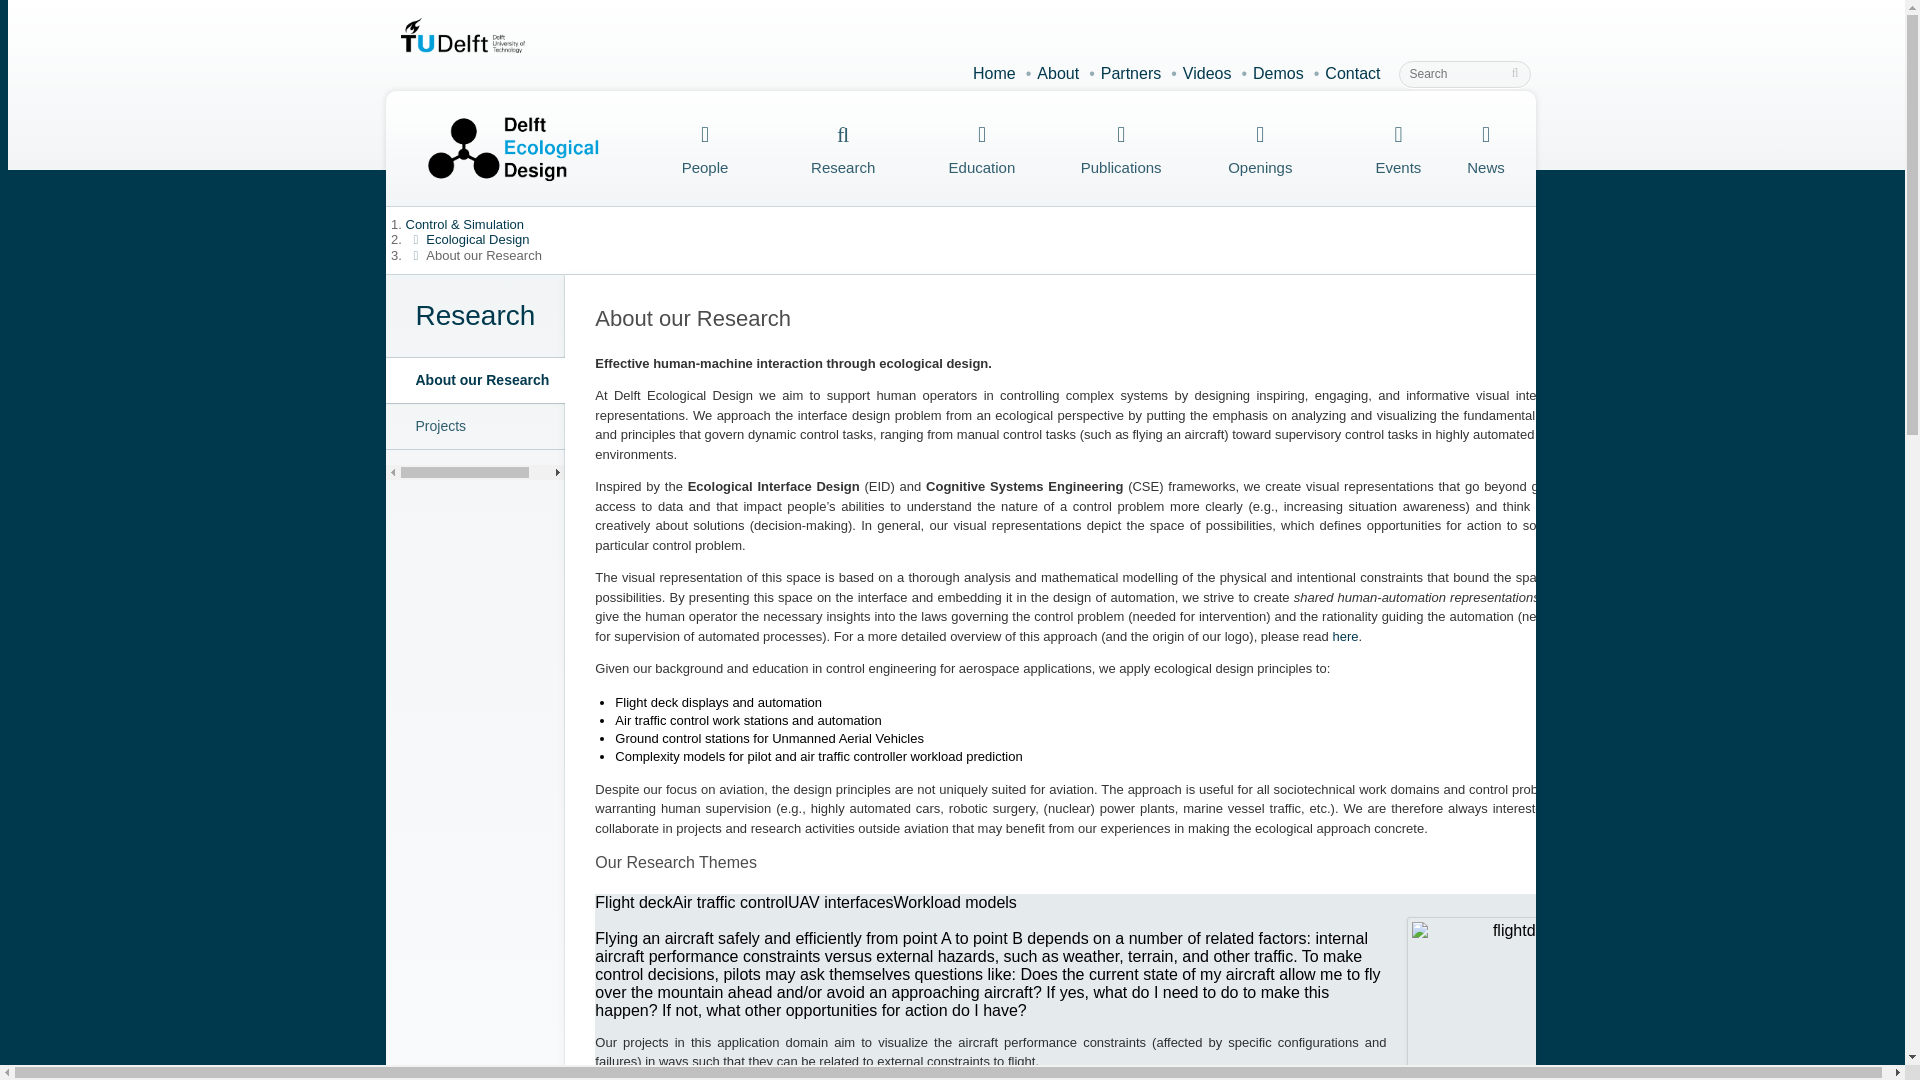 Image resolution: width=1920 pixels, height=1080 pixels. I want to click on Ecological Design, so click(478, 240).